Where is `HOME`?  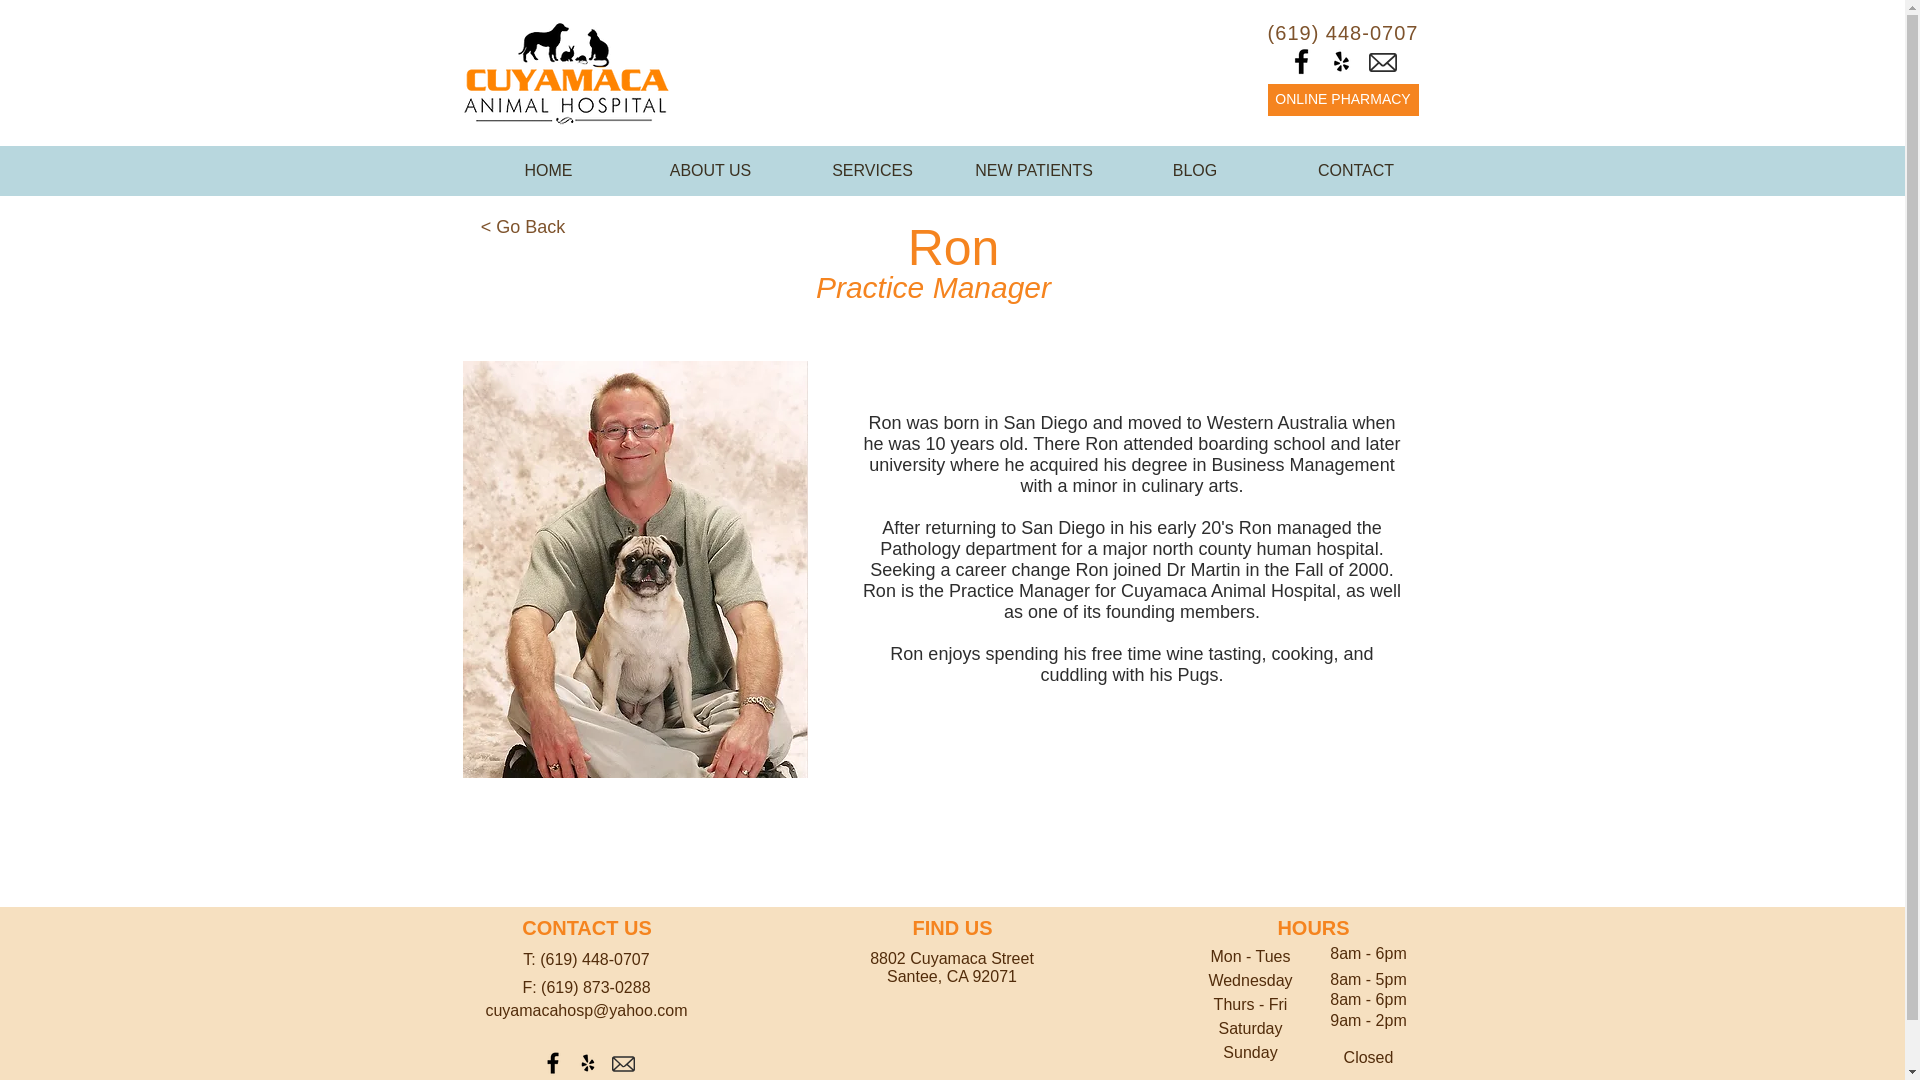 HOME is located at coordinates (548, 171).